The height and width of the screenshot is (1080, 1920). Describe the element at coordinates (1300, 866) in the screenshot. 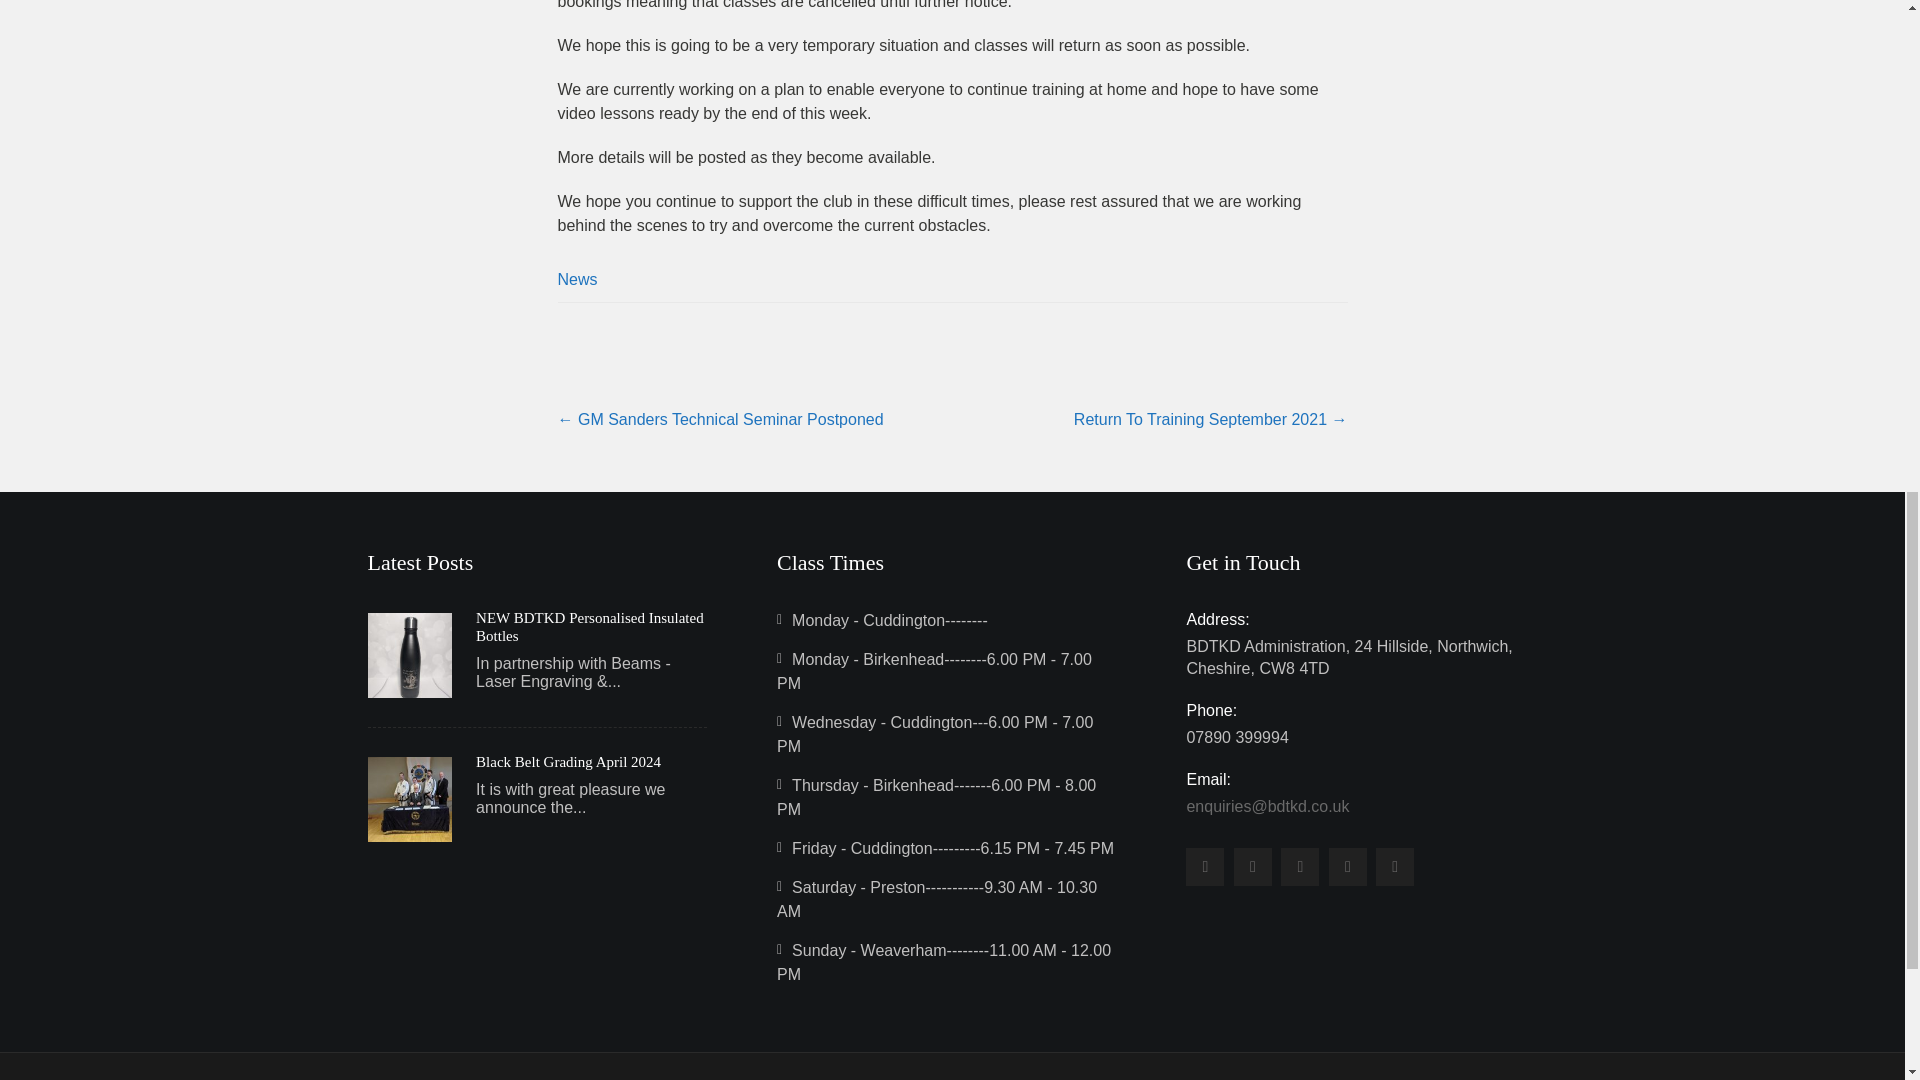

I see `fab fa-facebook-f` at that location.